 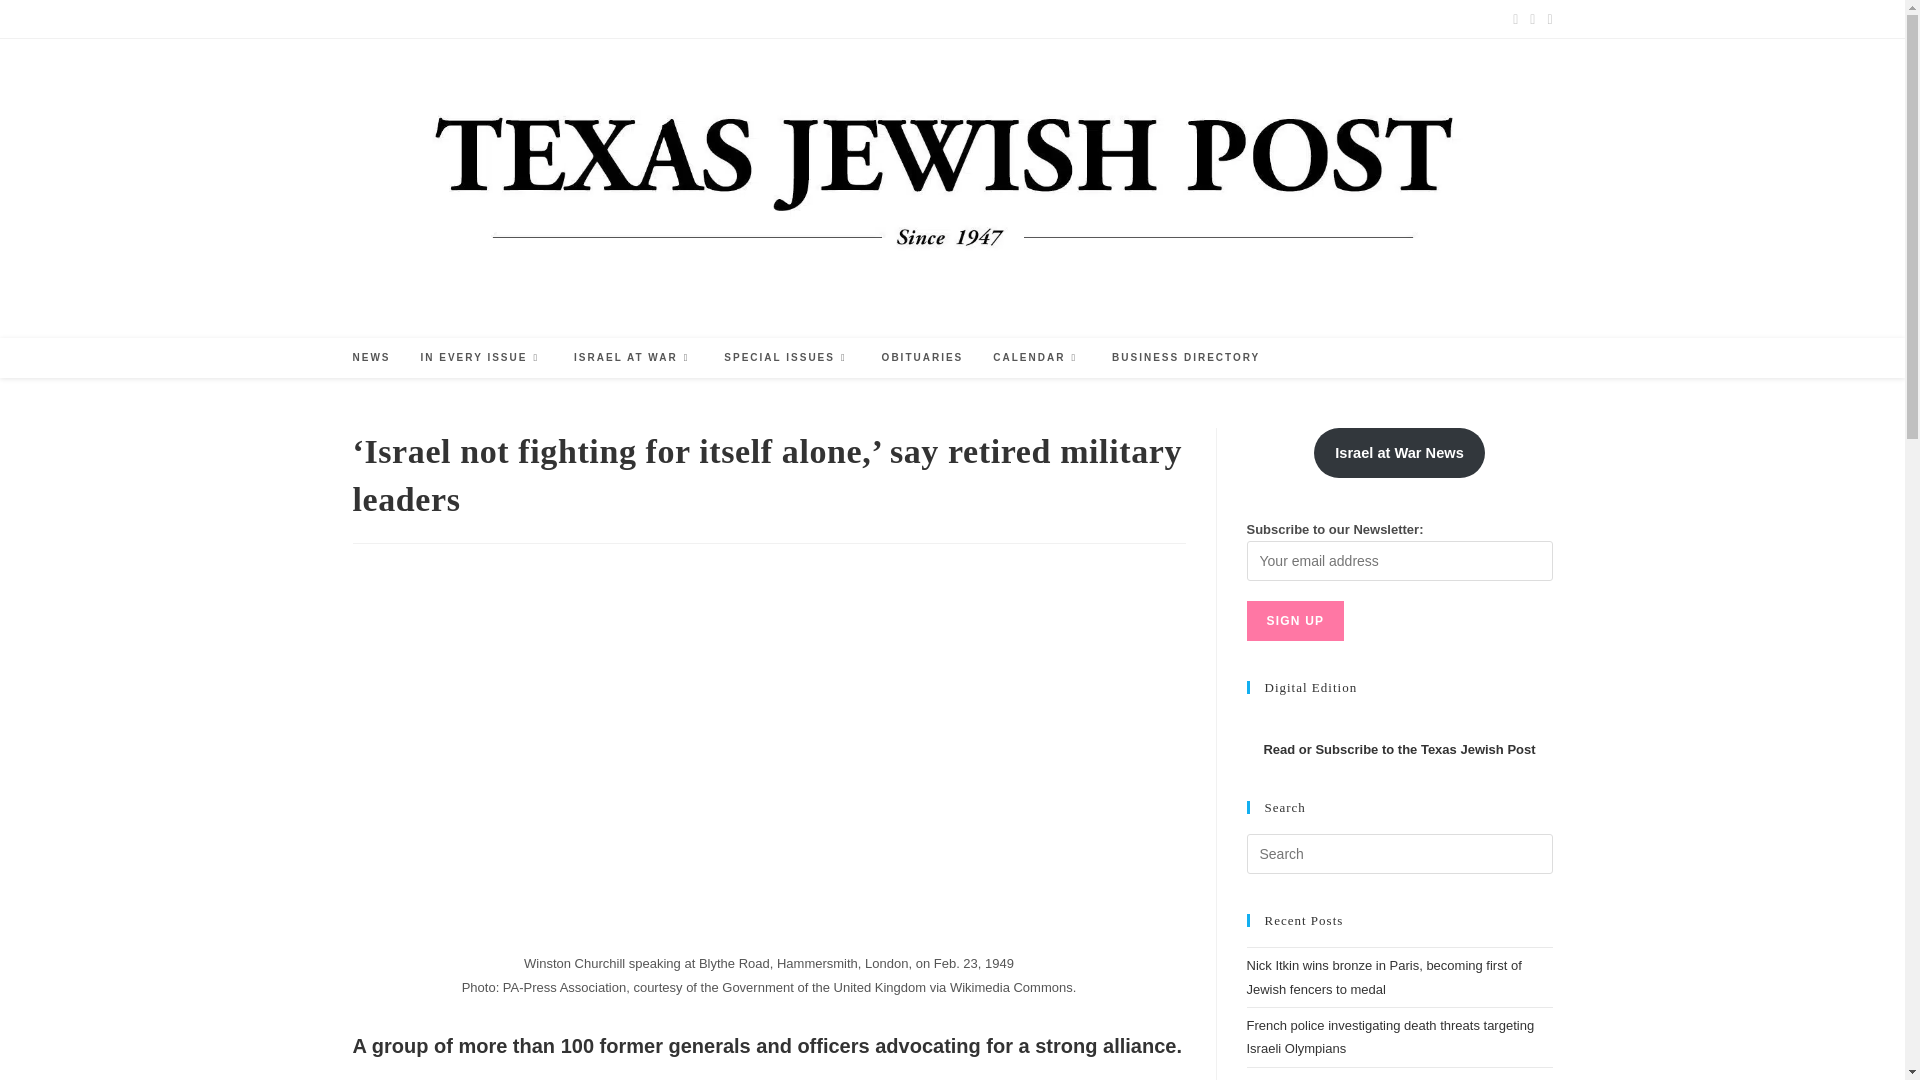 What do you see at coordinates (923, 358) in the screenshot?
I see `OBITUARIES` at bounding box center [923, 358].